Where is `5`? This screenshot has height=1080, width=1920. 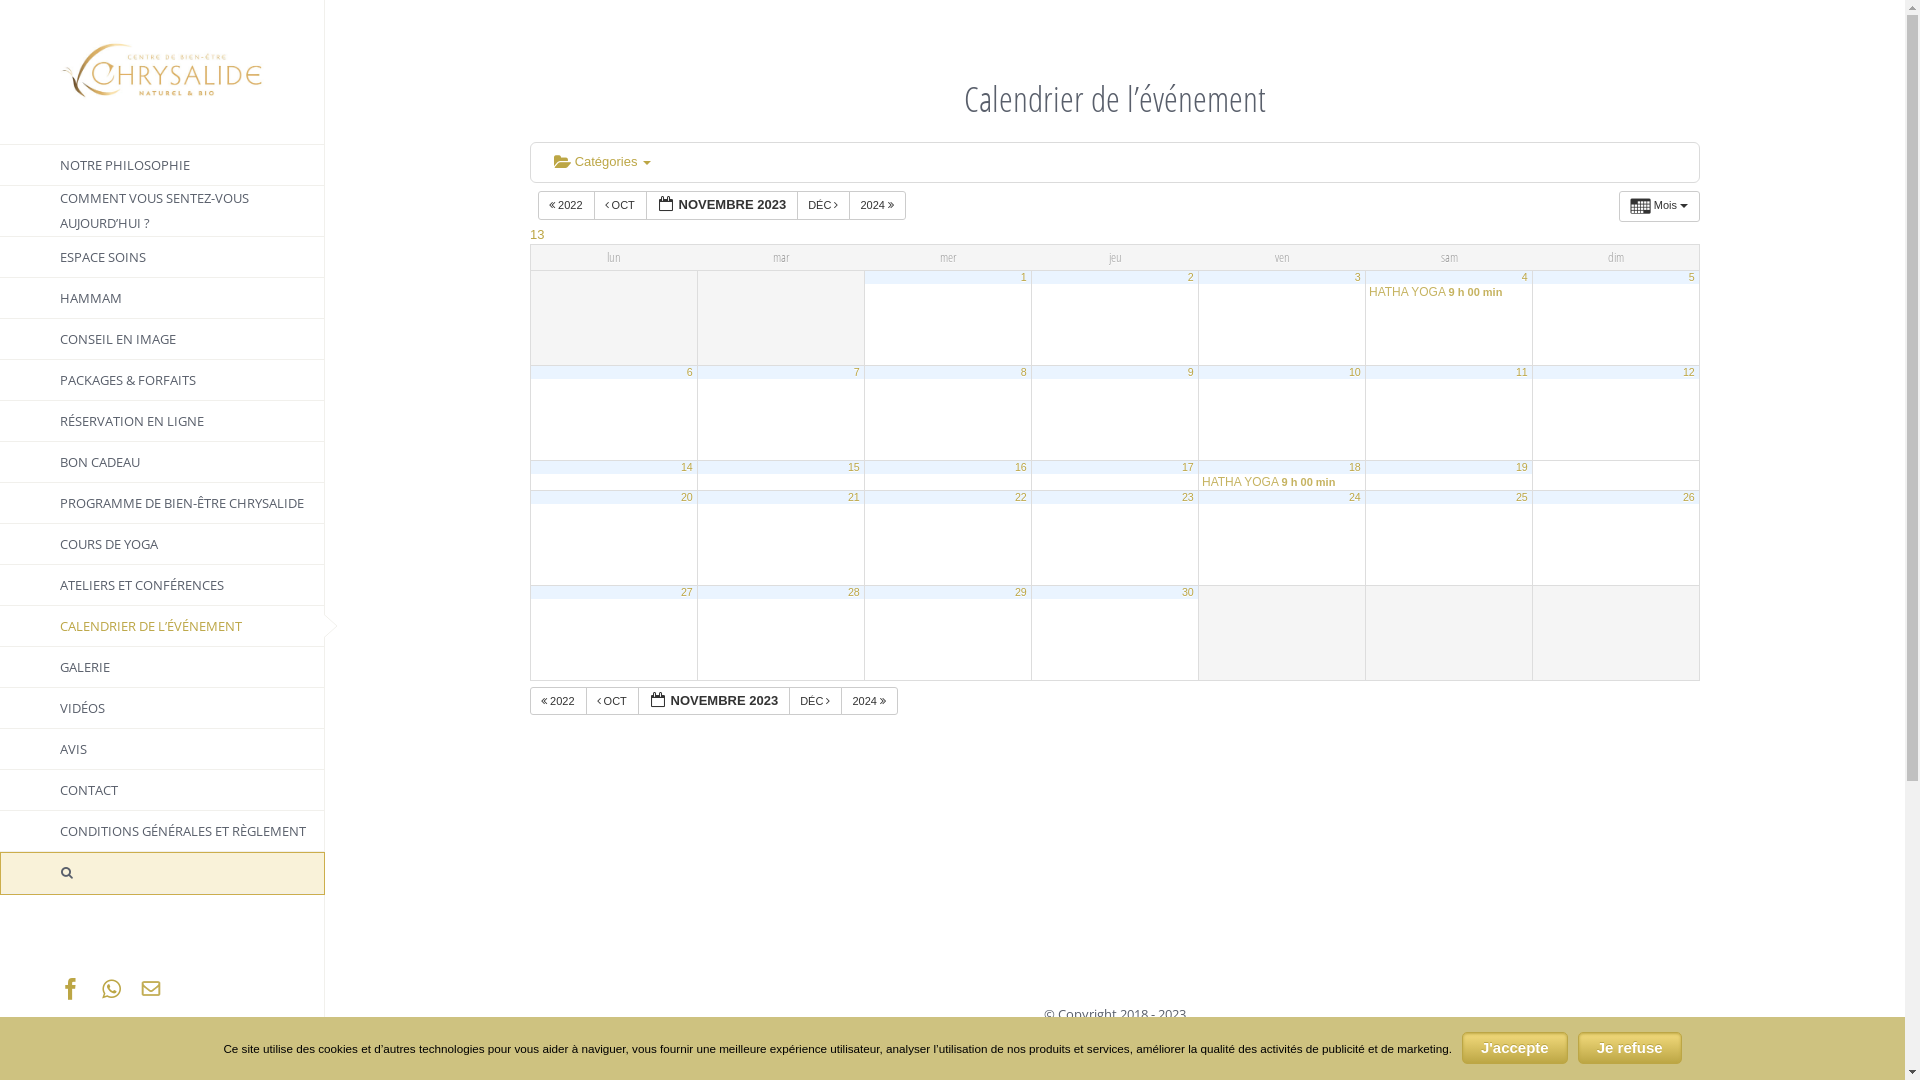
5 is located at coordinates (1692, 276).